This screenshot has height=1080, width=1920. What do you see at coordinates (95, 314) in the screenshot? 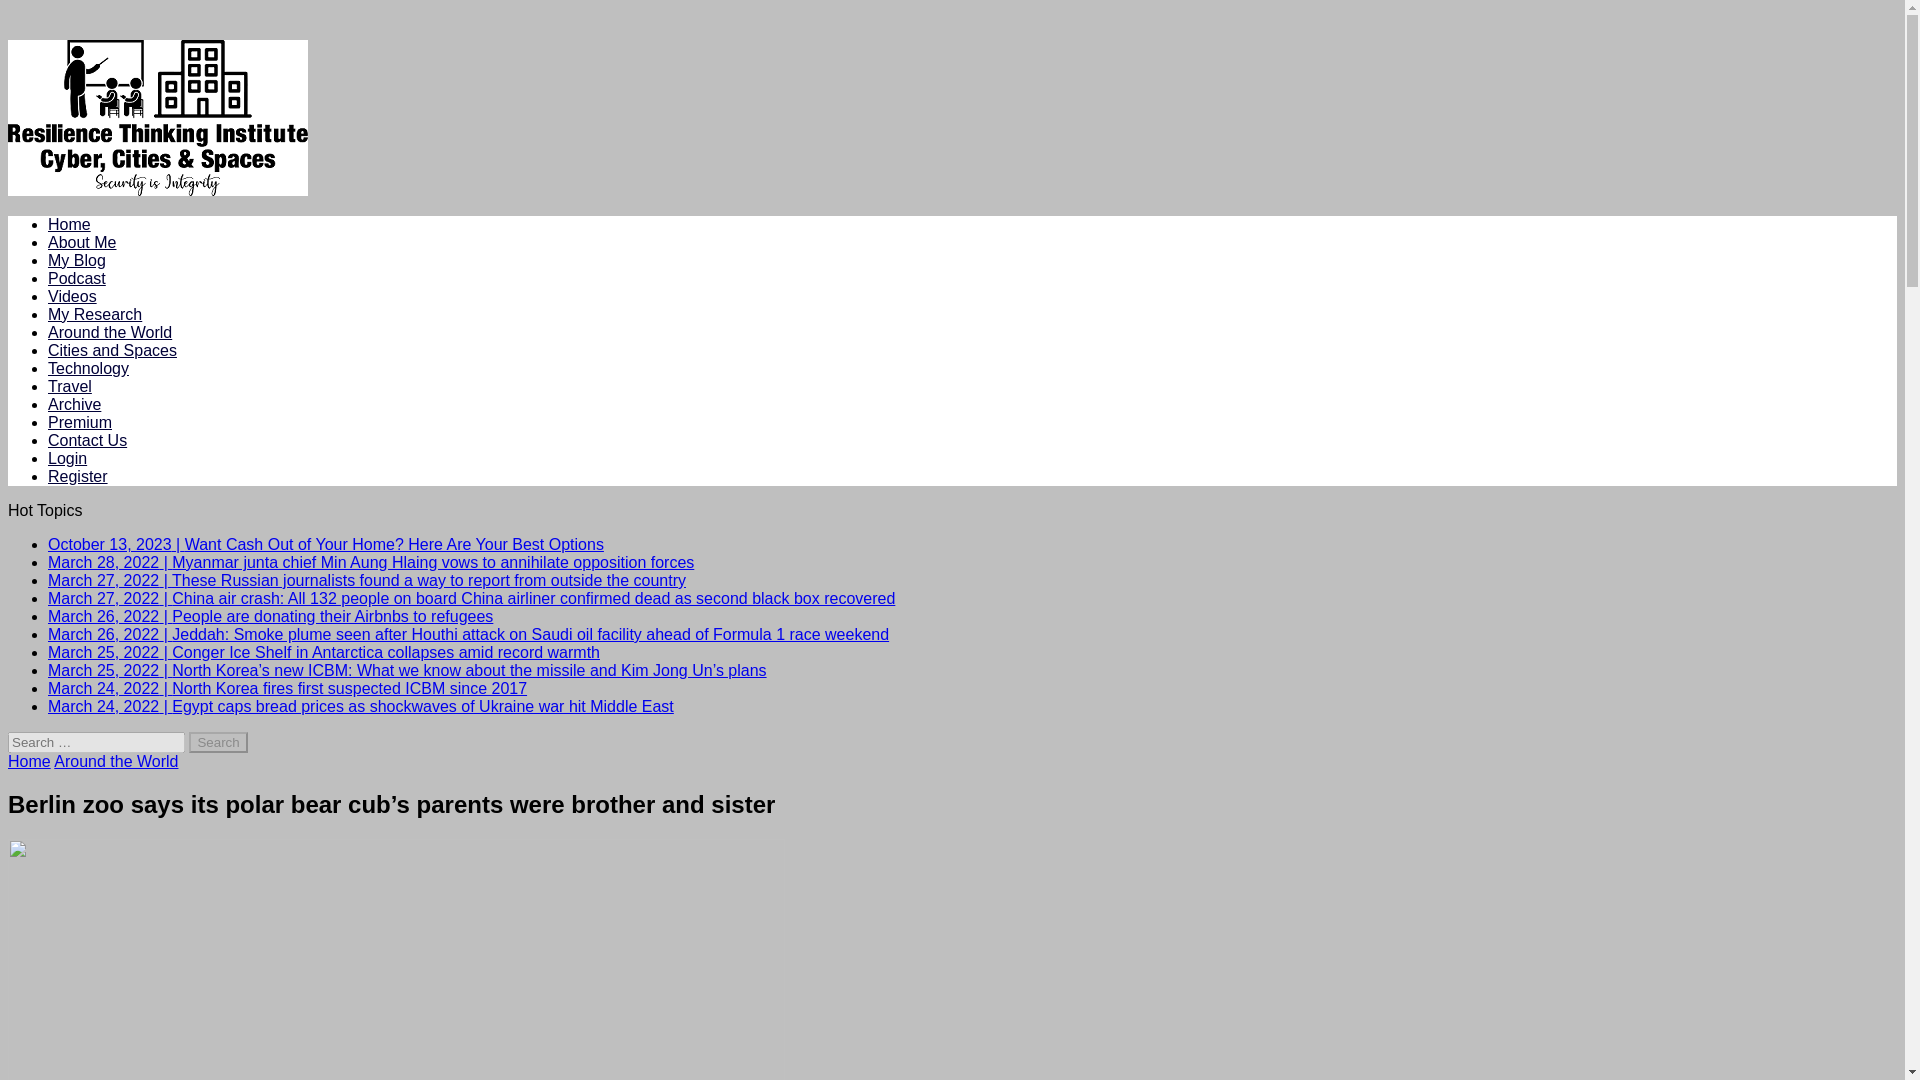
I see `My Research` at bounding box center [95, 314].